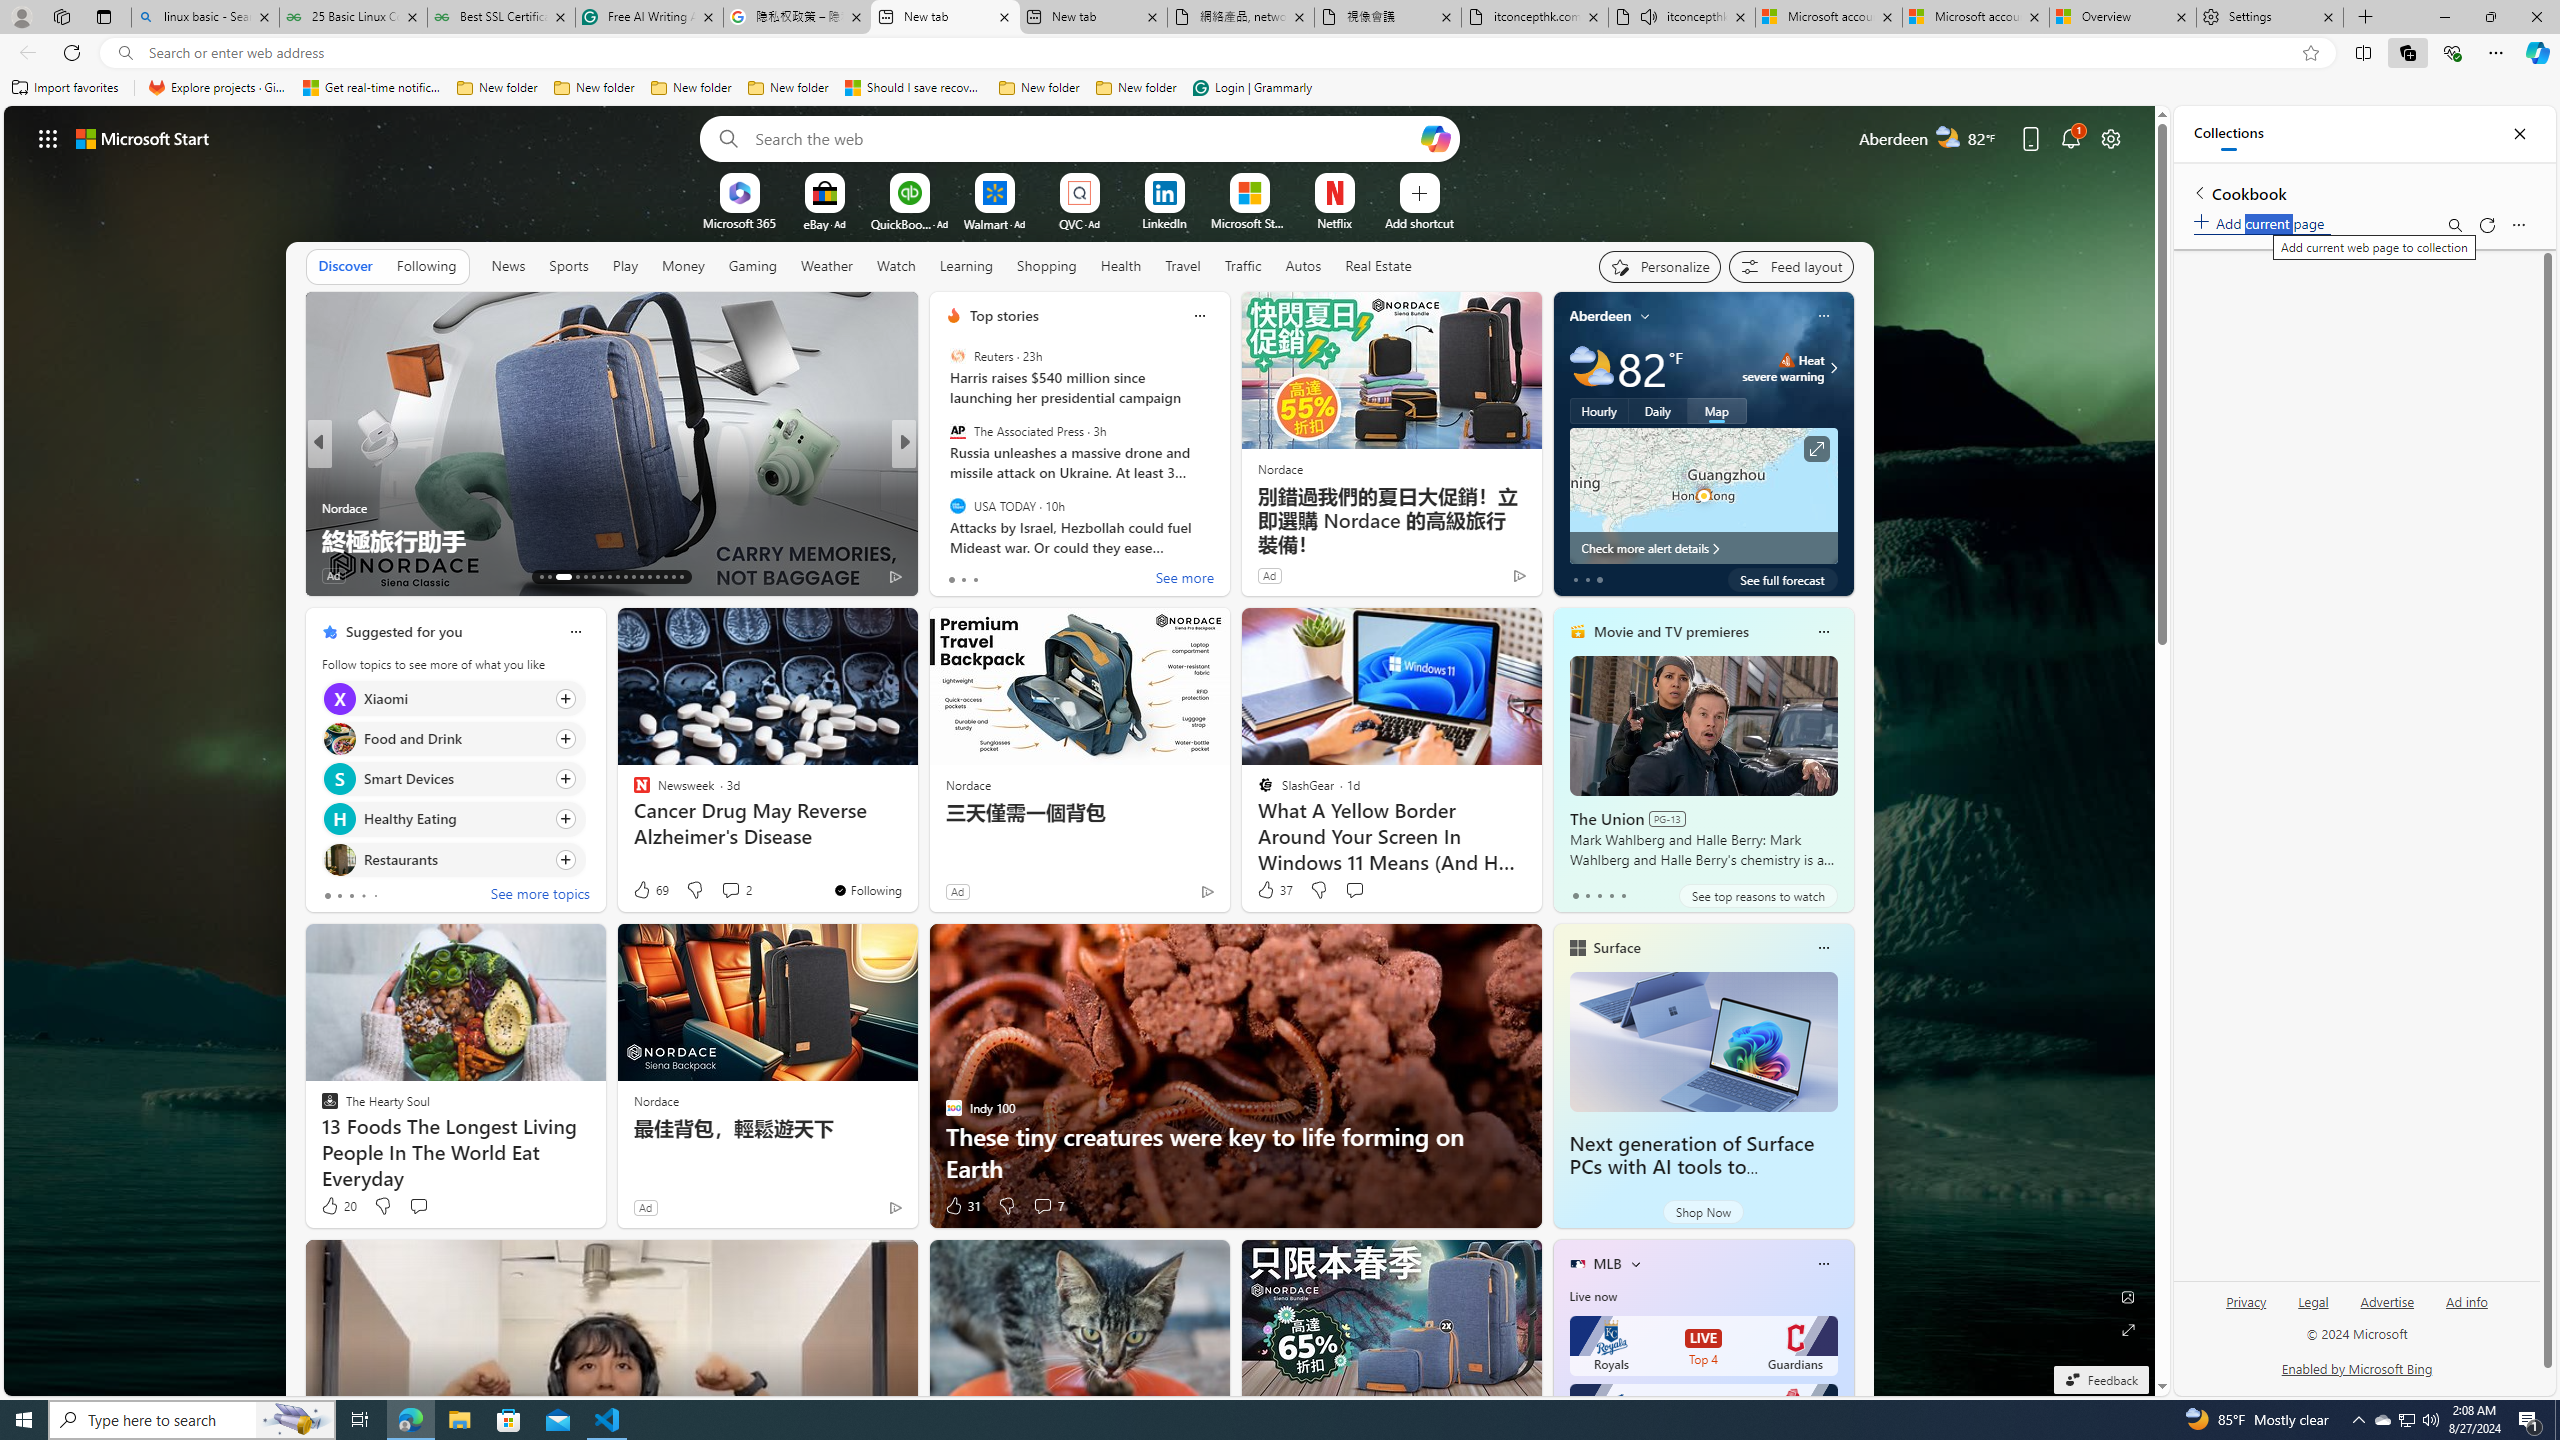 The width and height of the screenshot is (2560, 1440). What do you see at coordinates (867, 890) in the screenshot?
I see `You're following Newsweek` at bounding box center [867, 890].